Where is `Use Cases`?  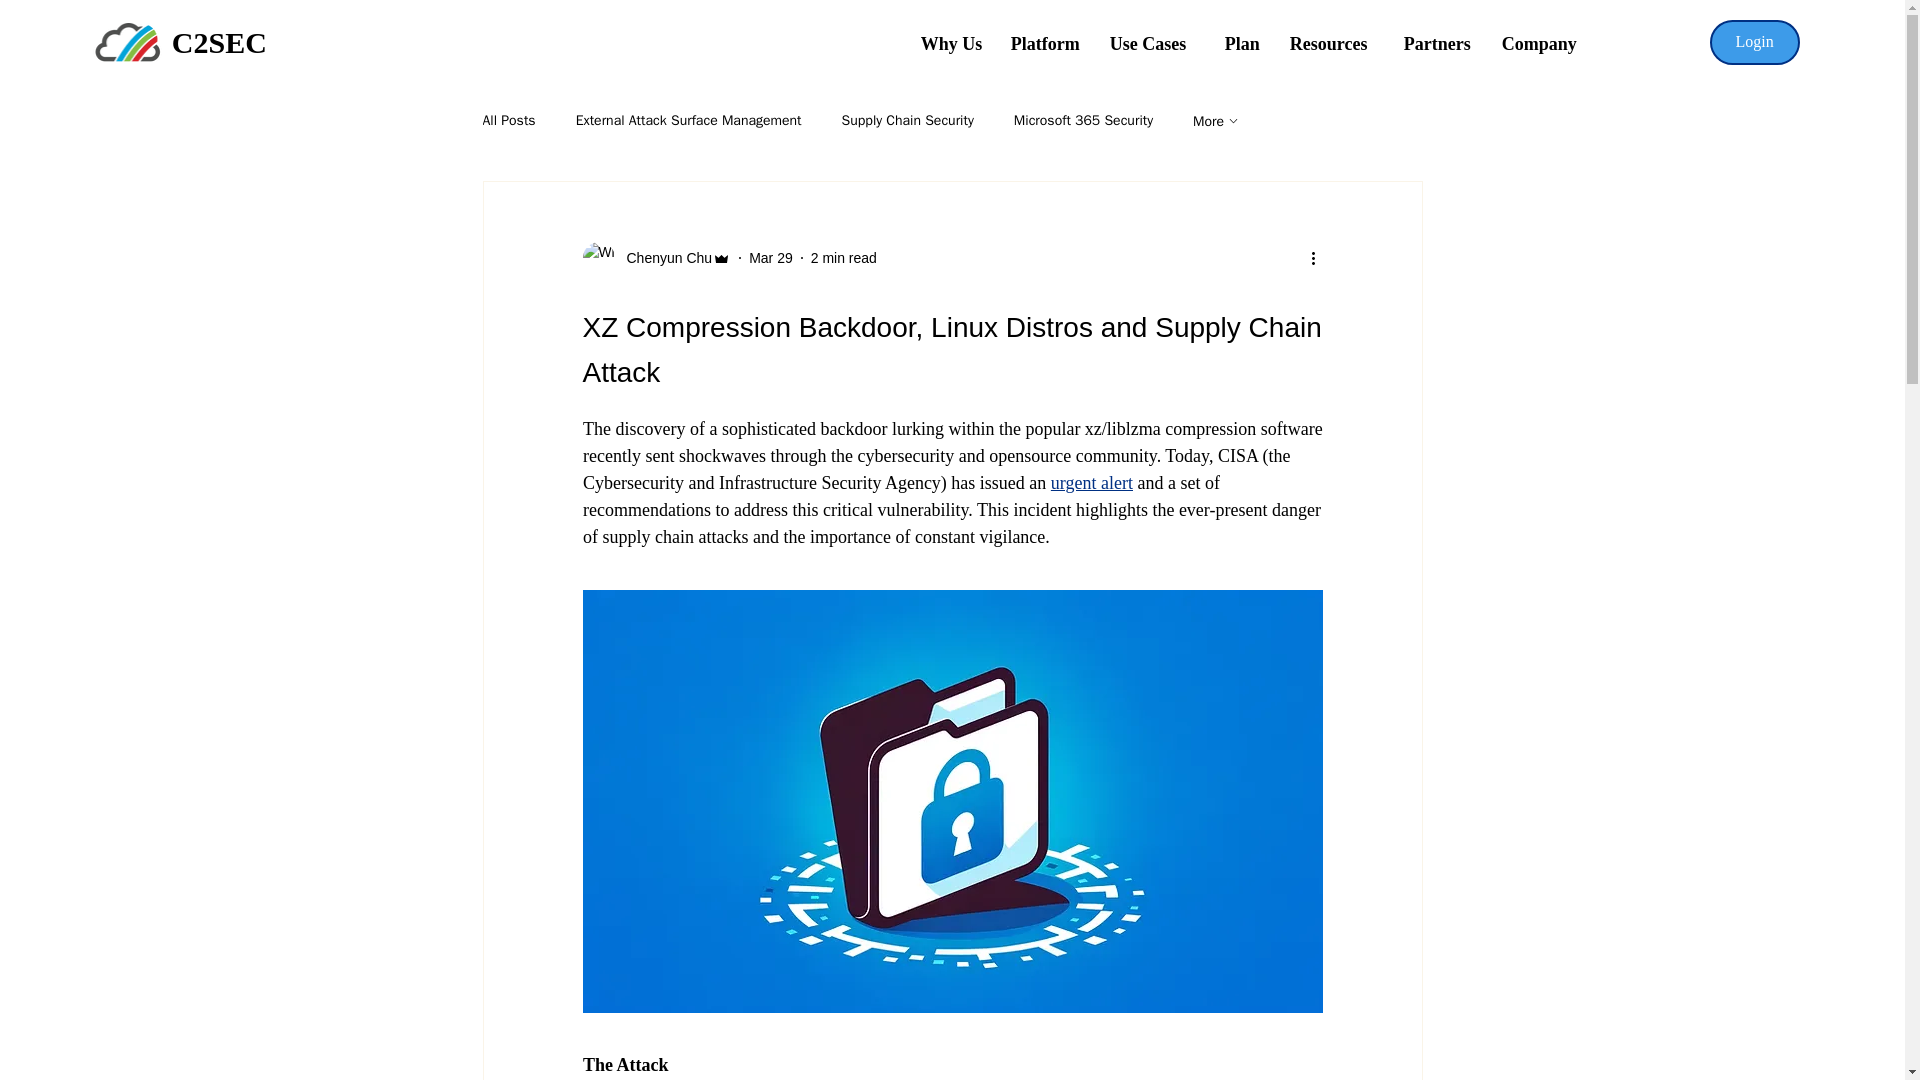 Use Cases is located at coordinates (1152, 44).